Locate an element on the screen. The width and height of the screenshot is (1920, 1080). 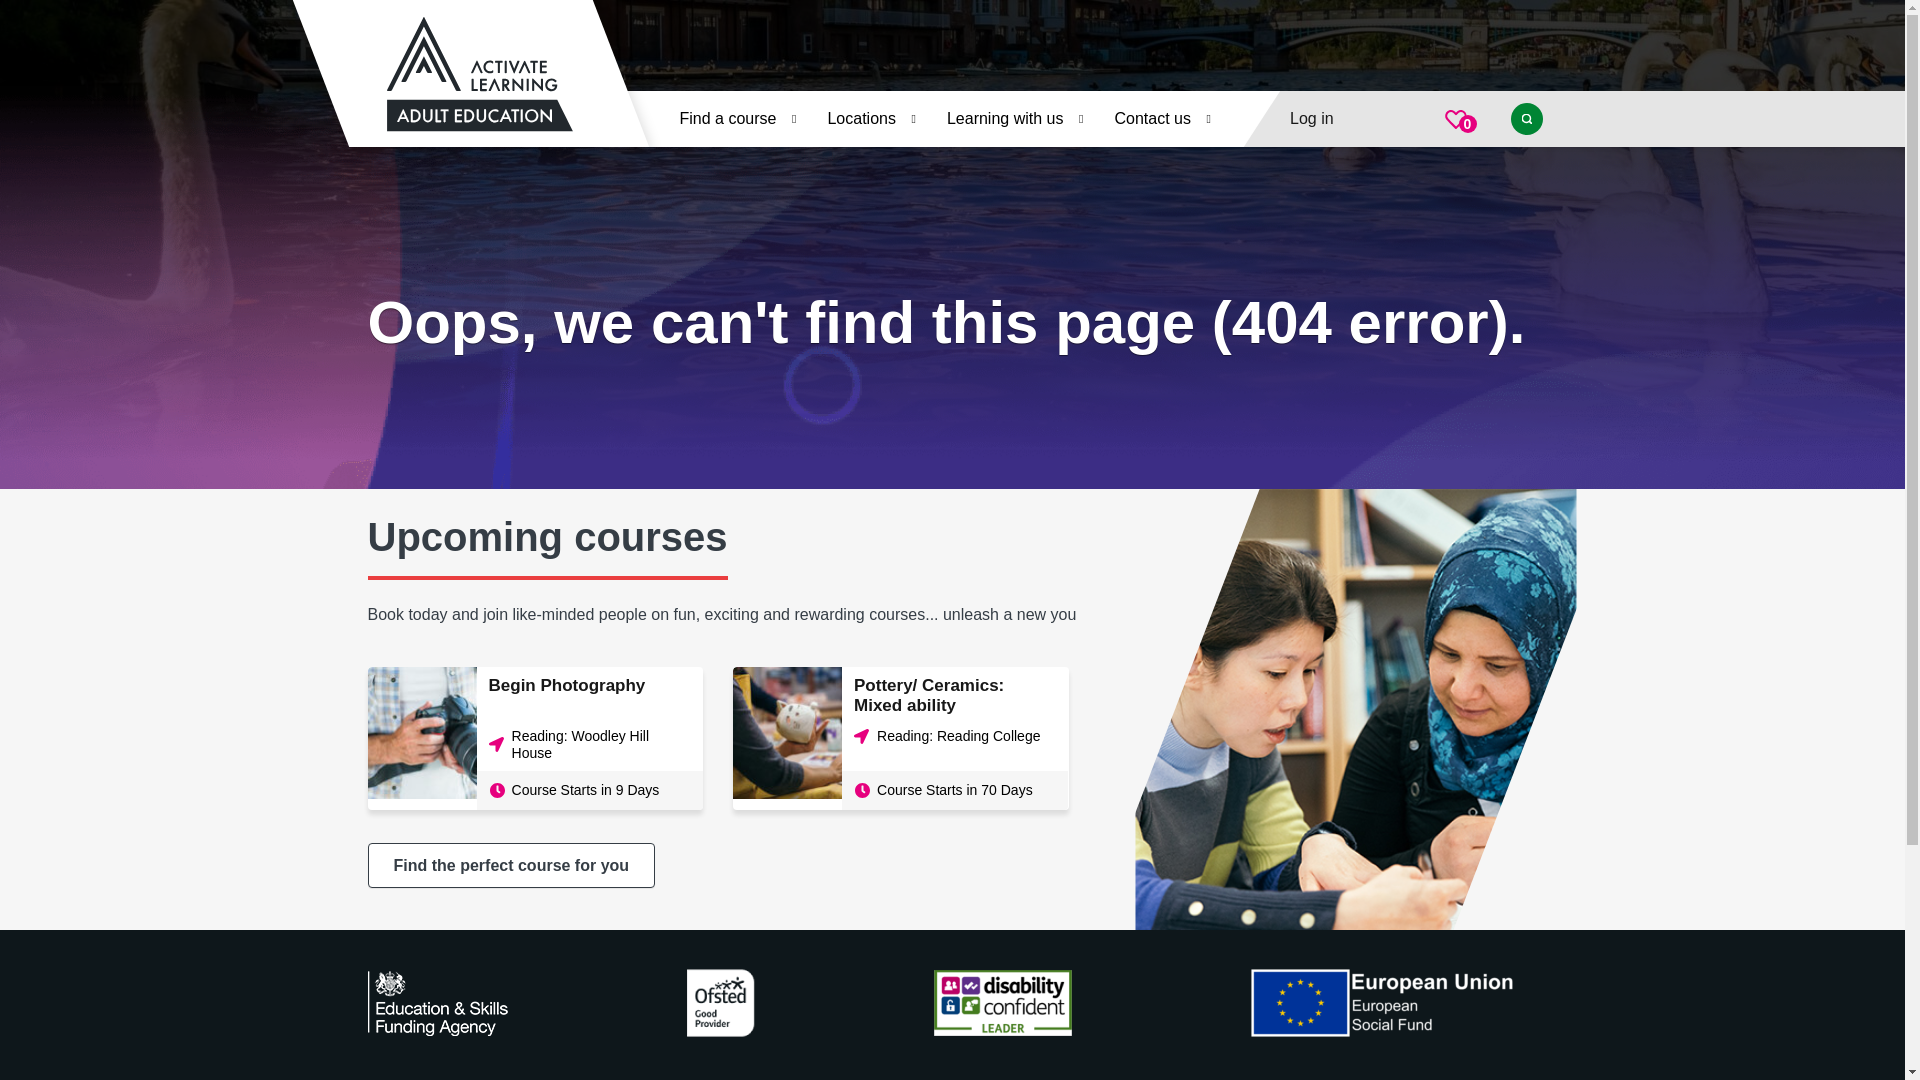
Find a course is located at coordinates (736, 118).